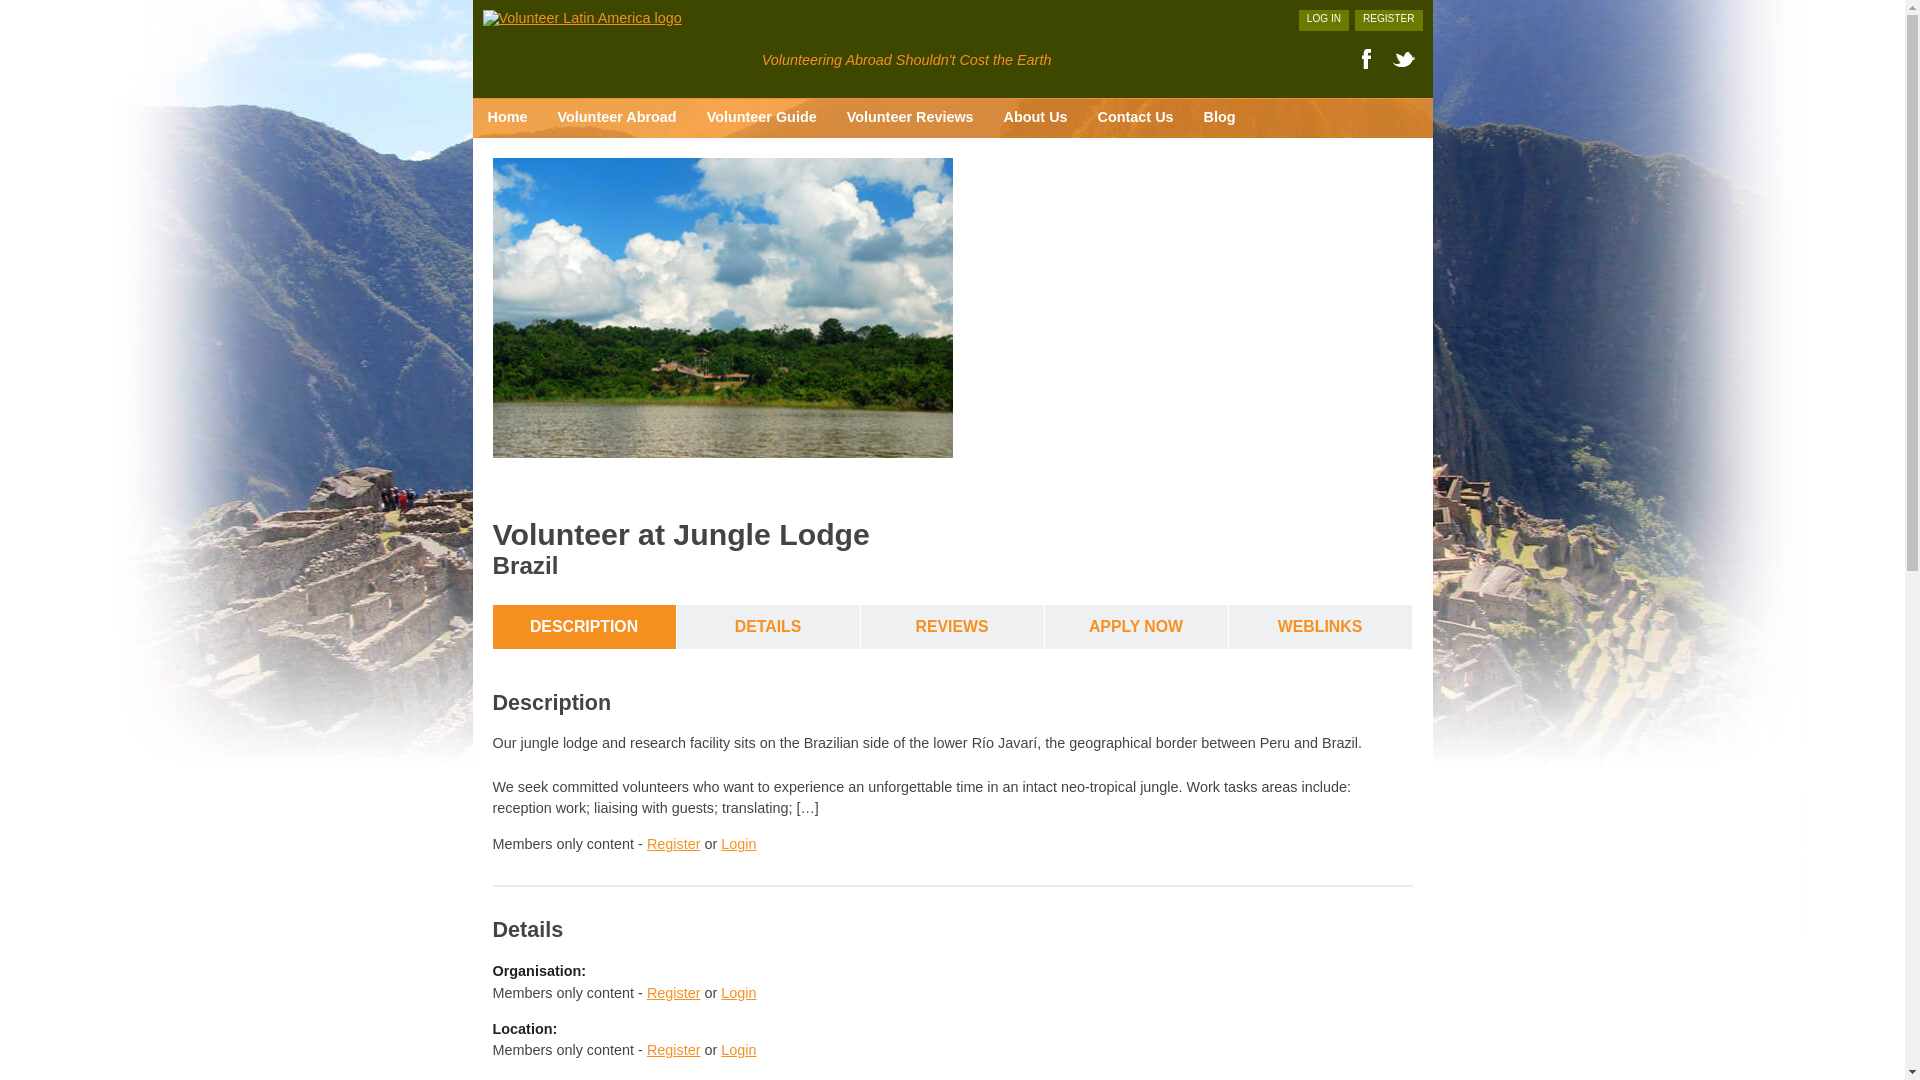 The height and width of the screenshot is (1080, 1920). Describe the element at coordinates (910, 117) in the screenshot. I see `Volunteer Reviews` at that location.